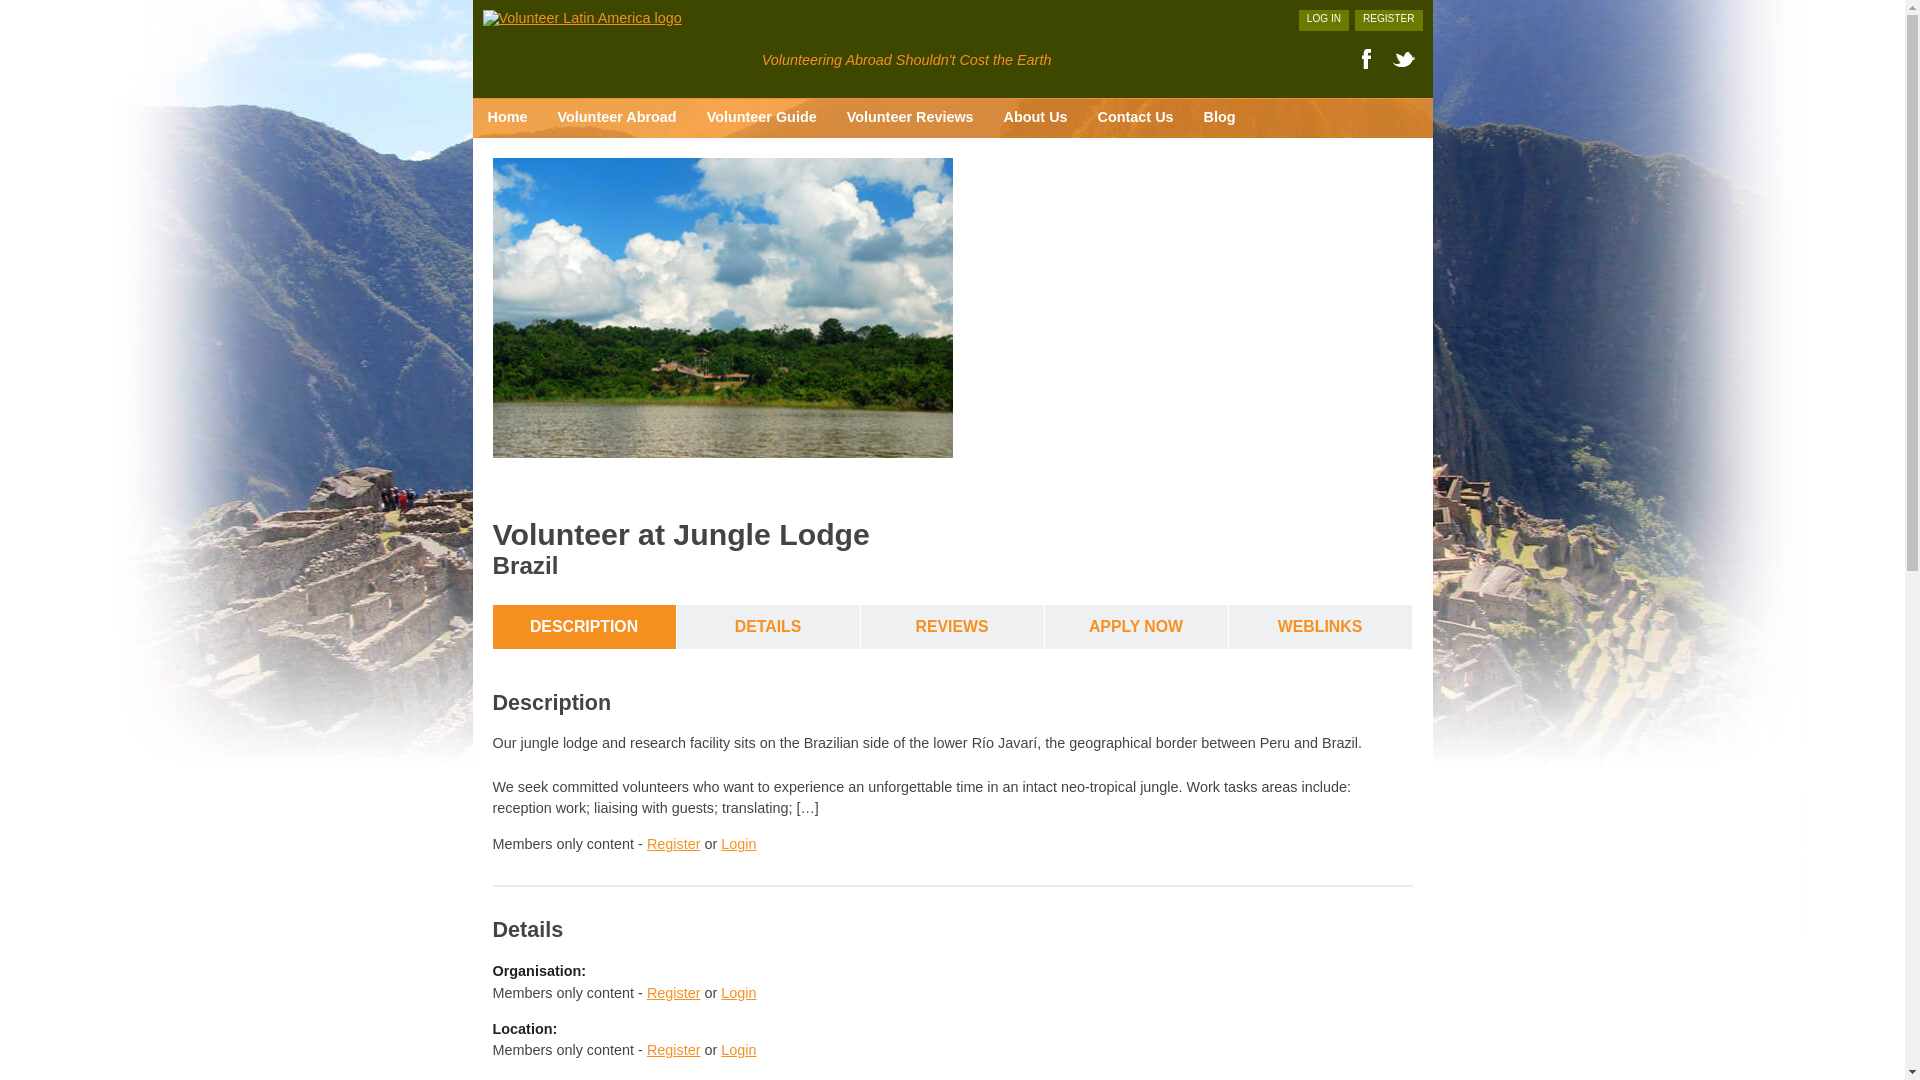 The height and width of the screenshot is (1080, 1920). Describe the element at coordinates (910, 117) in the screenshot. I see `Volunteer Reviews` at that location.